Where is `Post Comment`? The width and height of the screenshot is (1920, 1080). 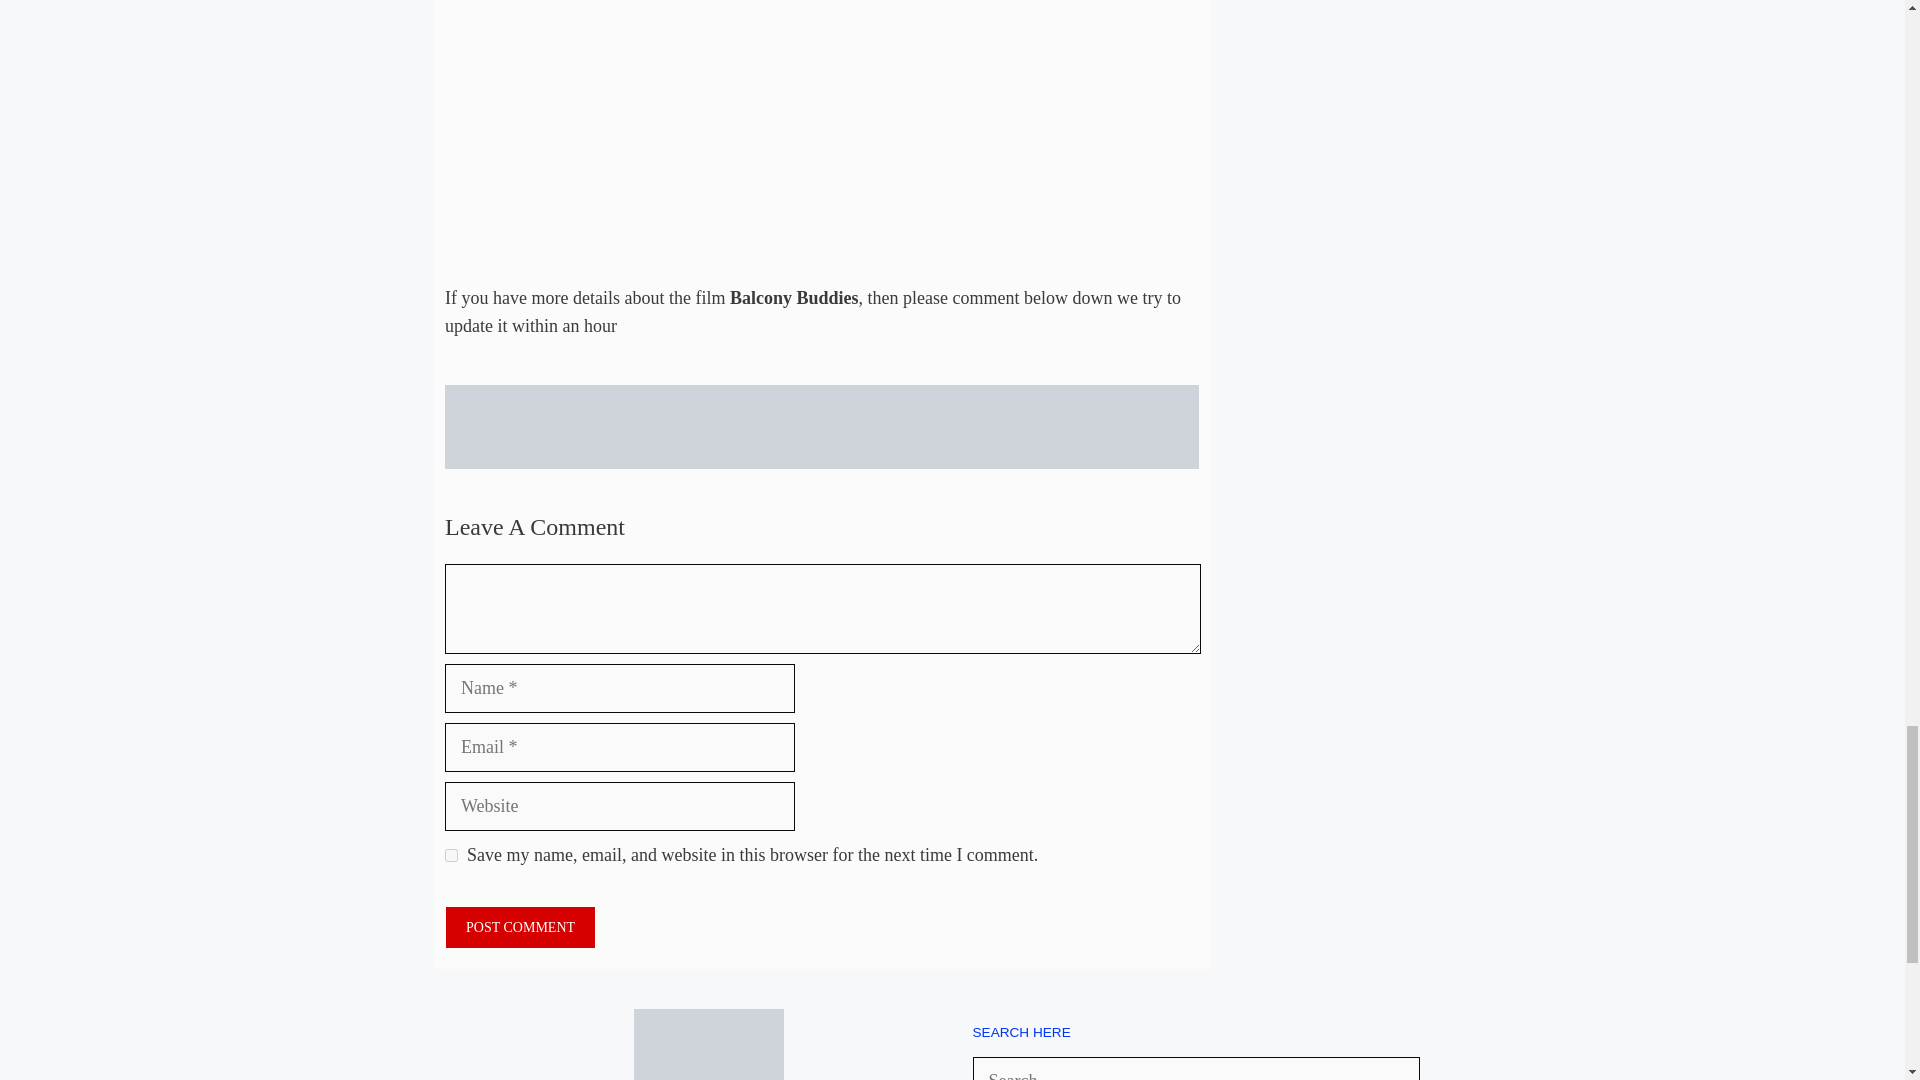 Post Comment is located at coordinates (520, 928).